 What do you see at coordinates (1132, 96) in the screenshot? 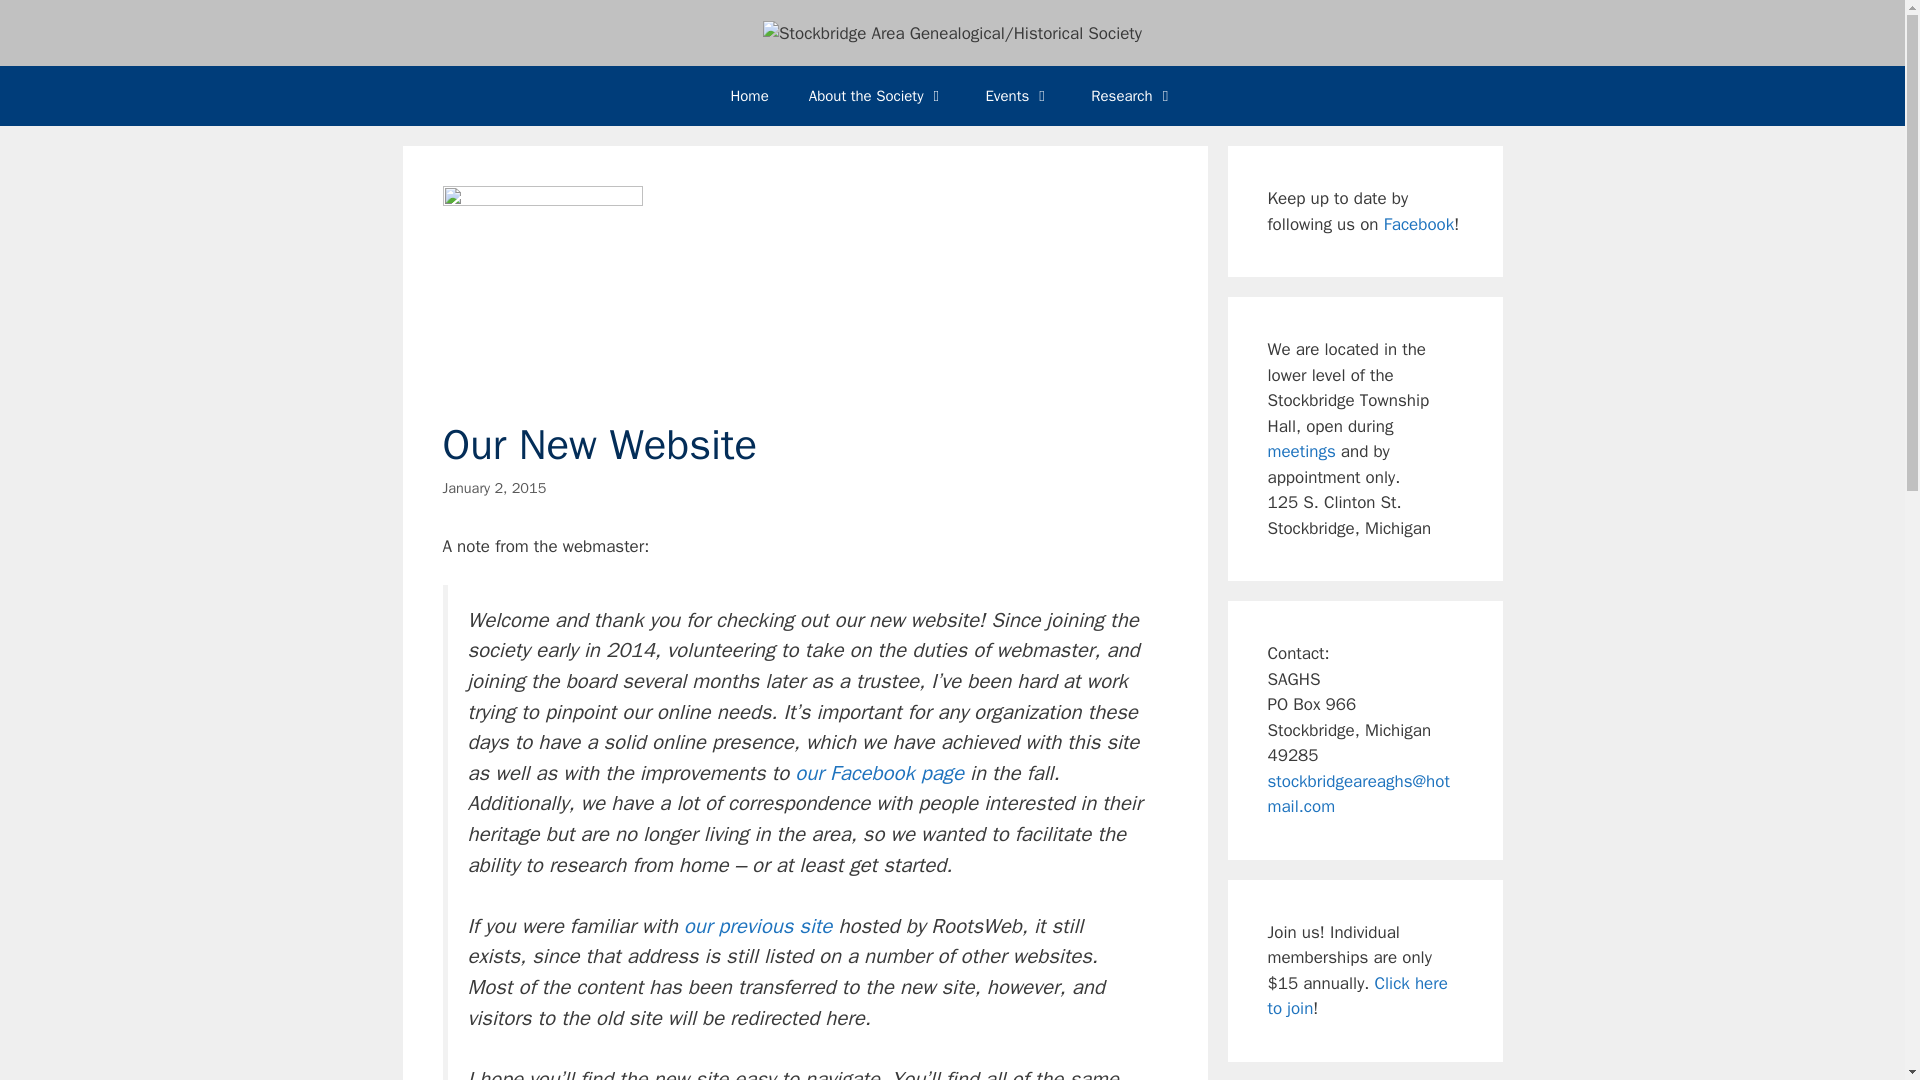
I see `Research` at bounding box center [1132, 96].